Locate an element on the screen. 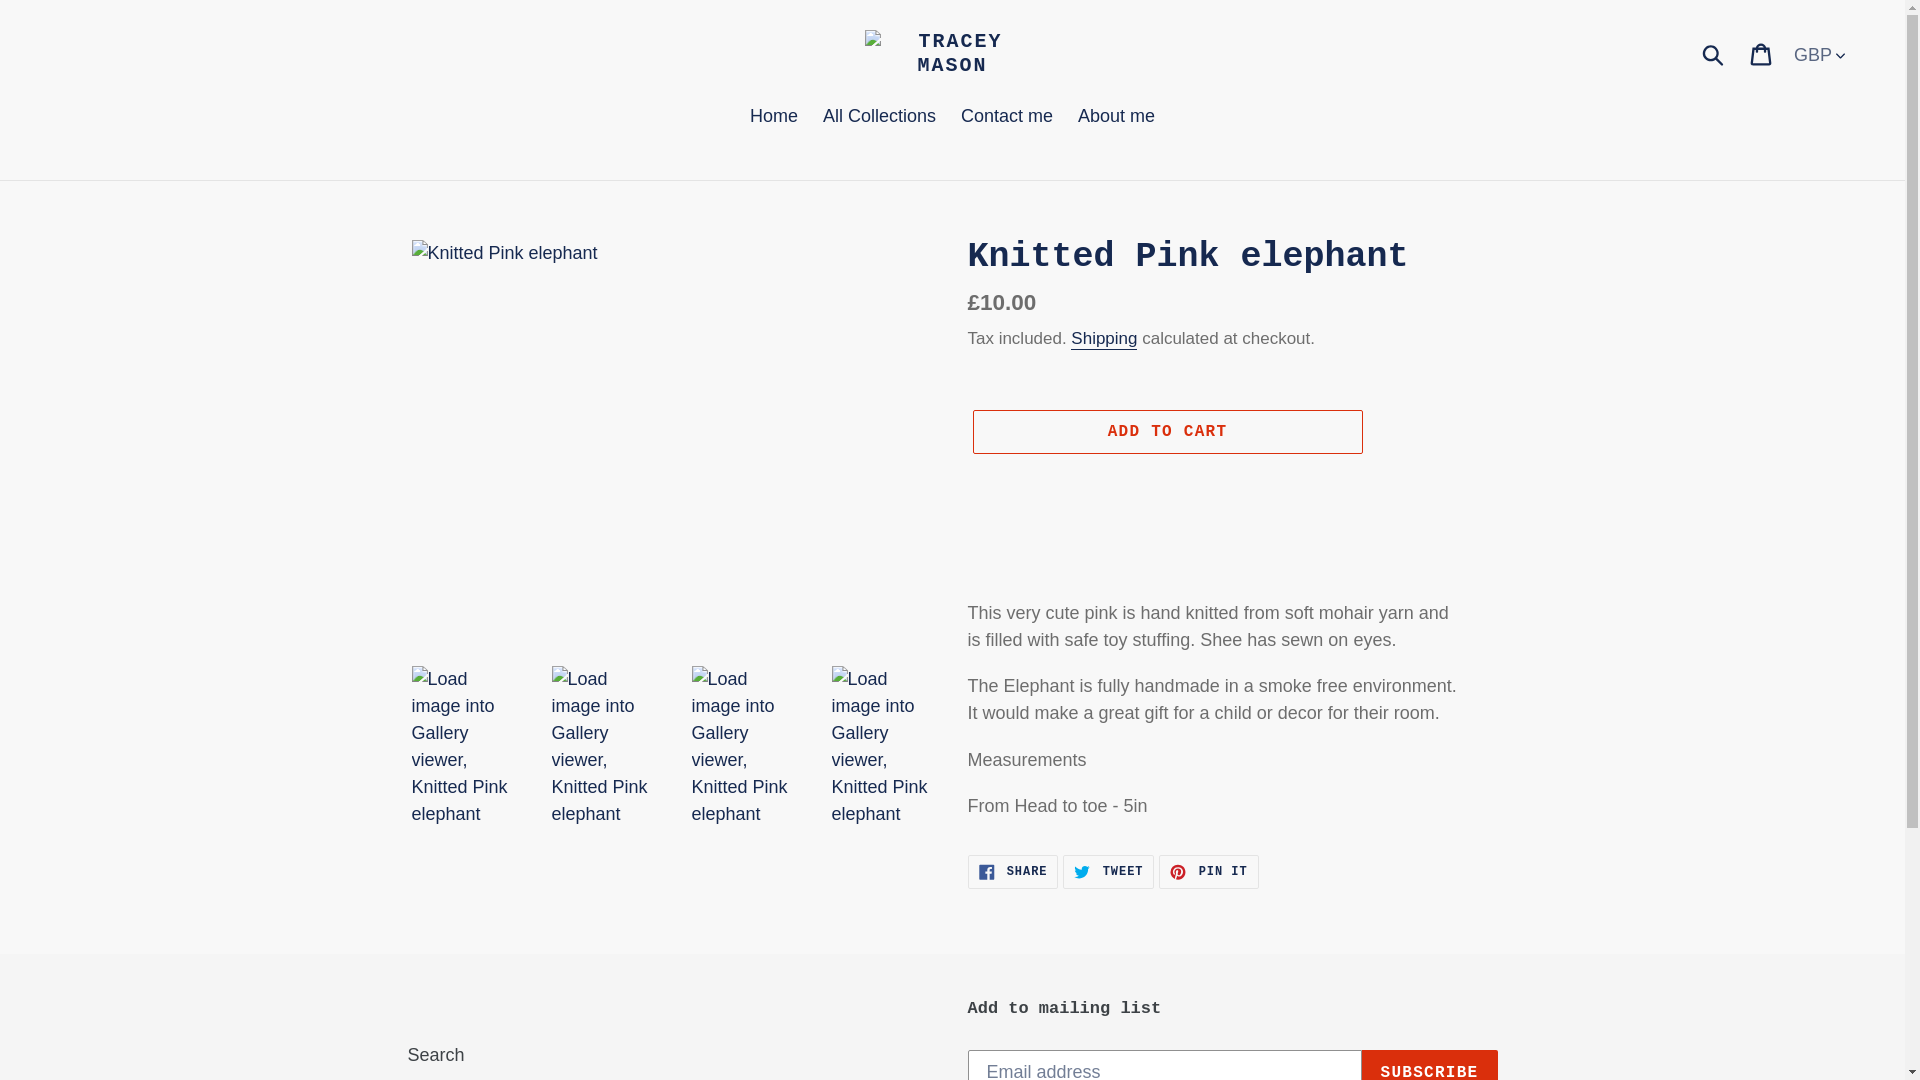  About me is located at coordinates (1104, 339).